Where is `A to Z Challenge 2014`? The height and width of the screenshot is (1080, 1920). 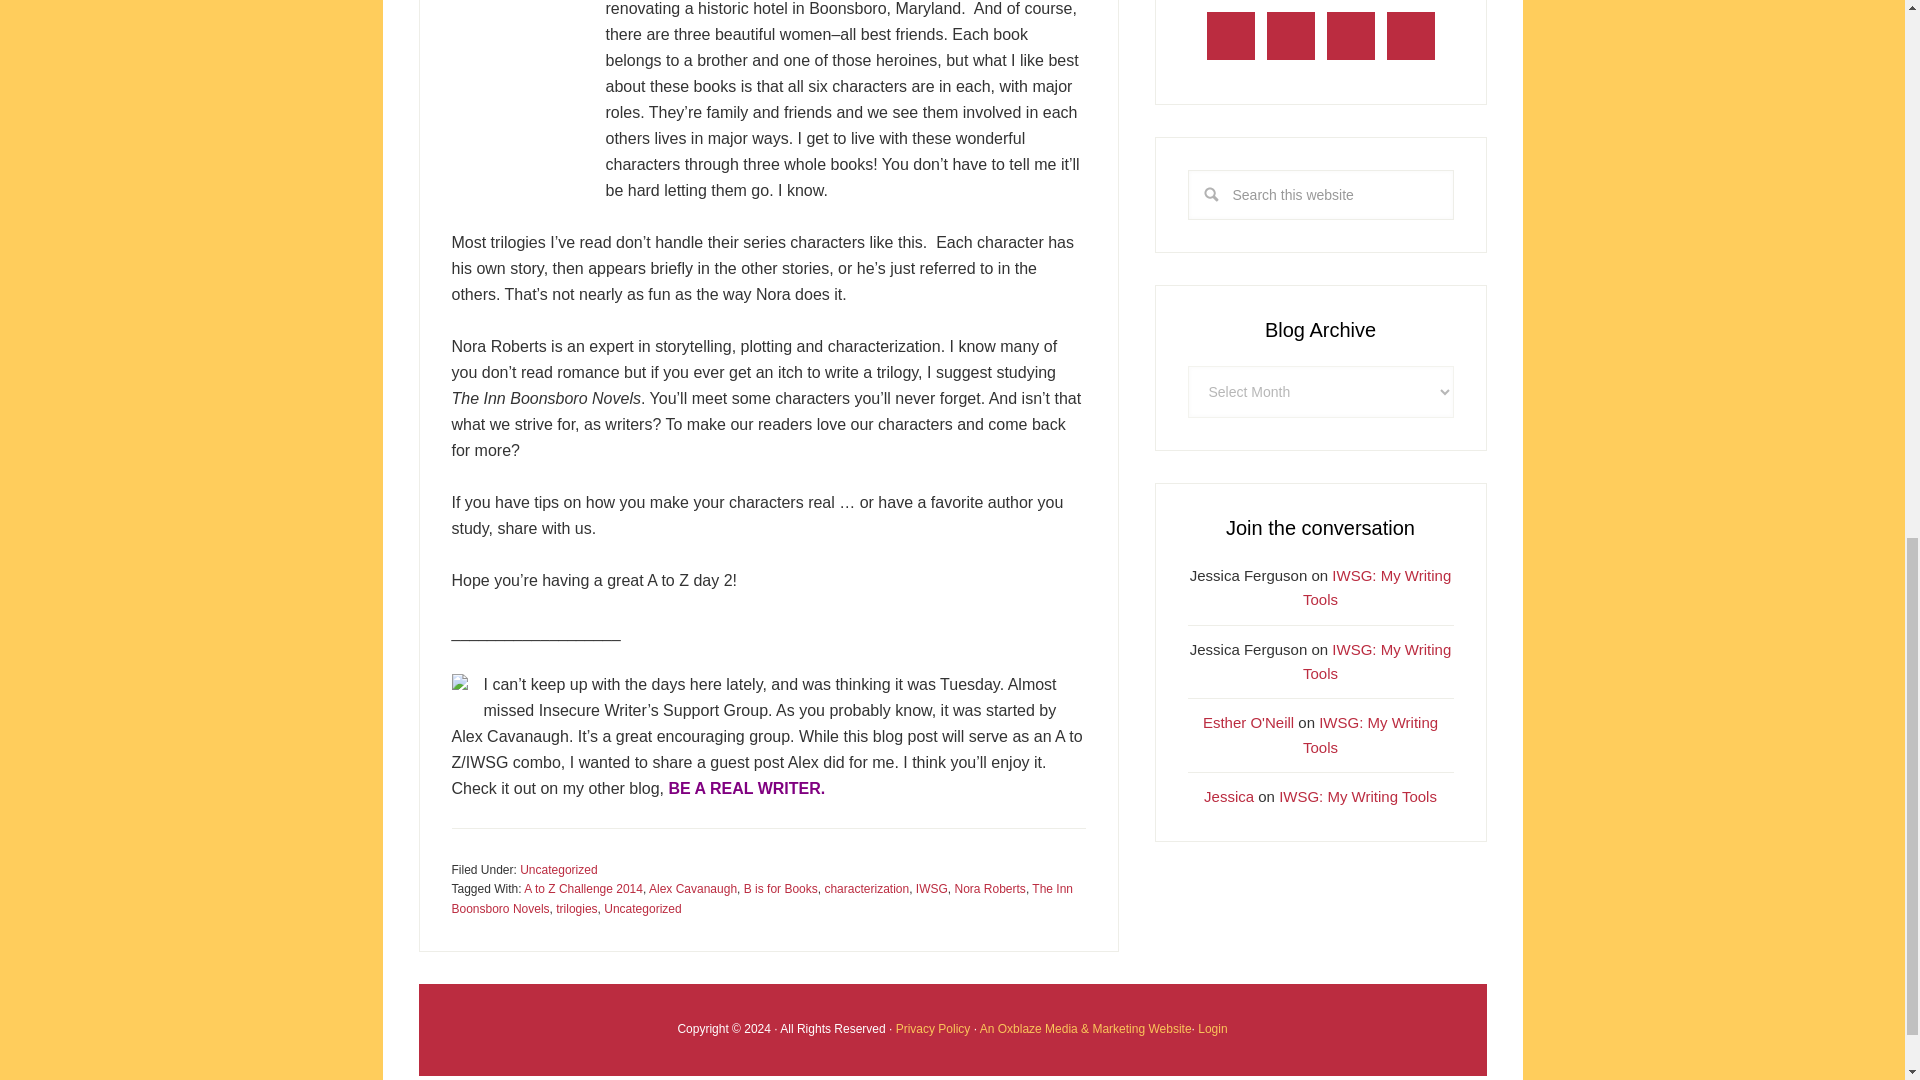 A to Z Challenge 2014 is located at coordinates (584, 889).